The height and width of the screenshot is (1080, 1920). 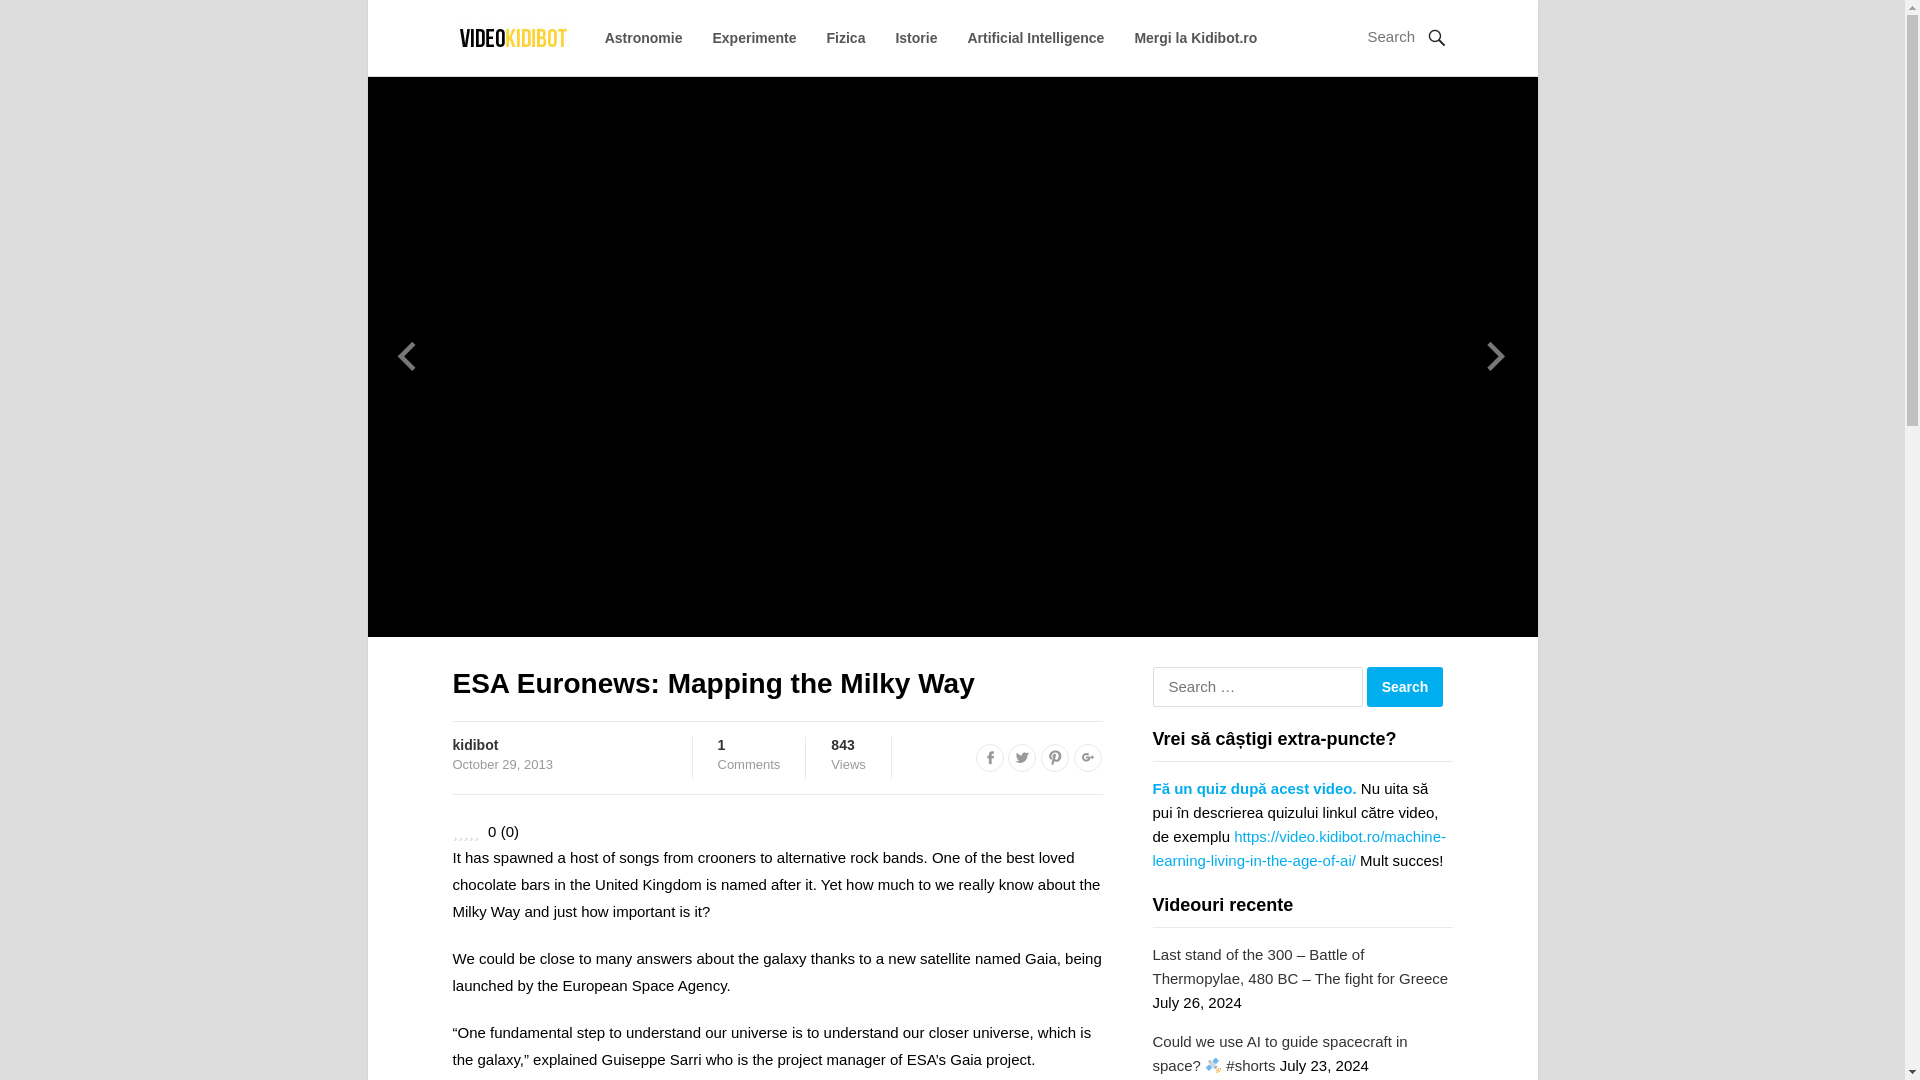 What do you see at coordinates (644, 38) in the screenshot?
I see `Share on Twitter` at bounding box center [644, 38].